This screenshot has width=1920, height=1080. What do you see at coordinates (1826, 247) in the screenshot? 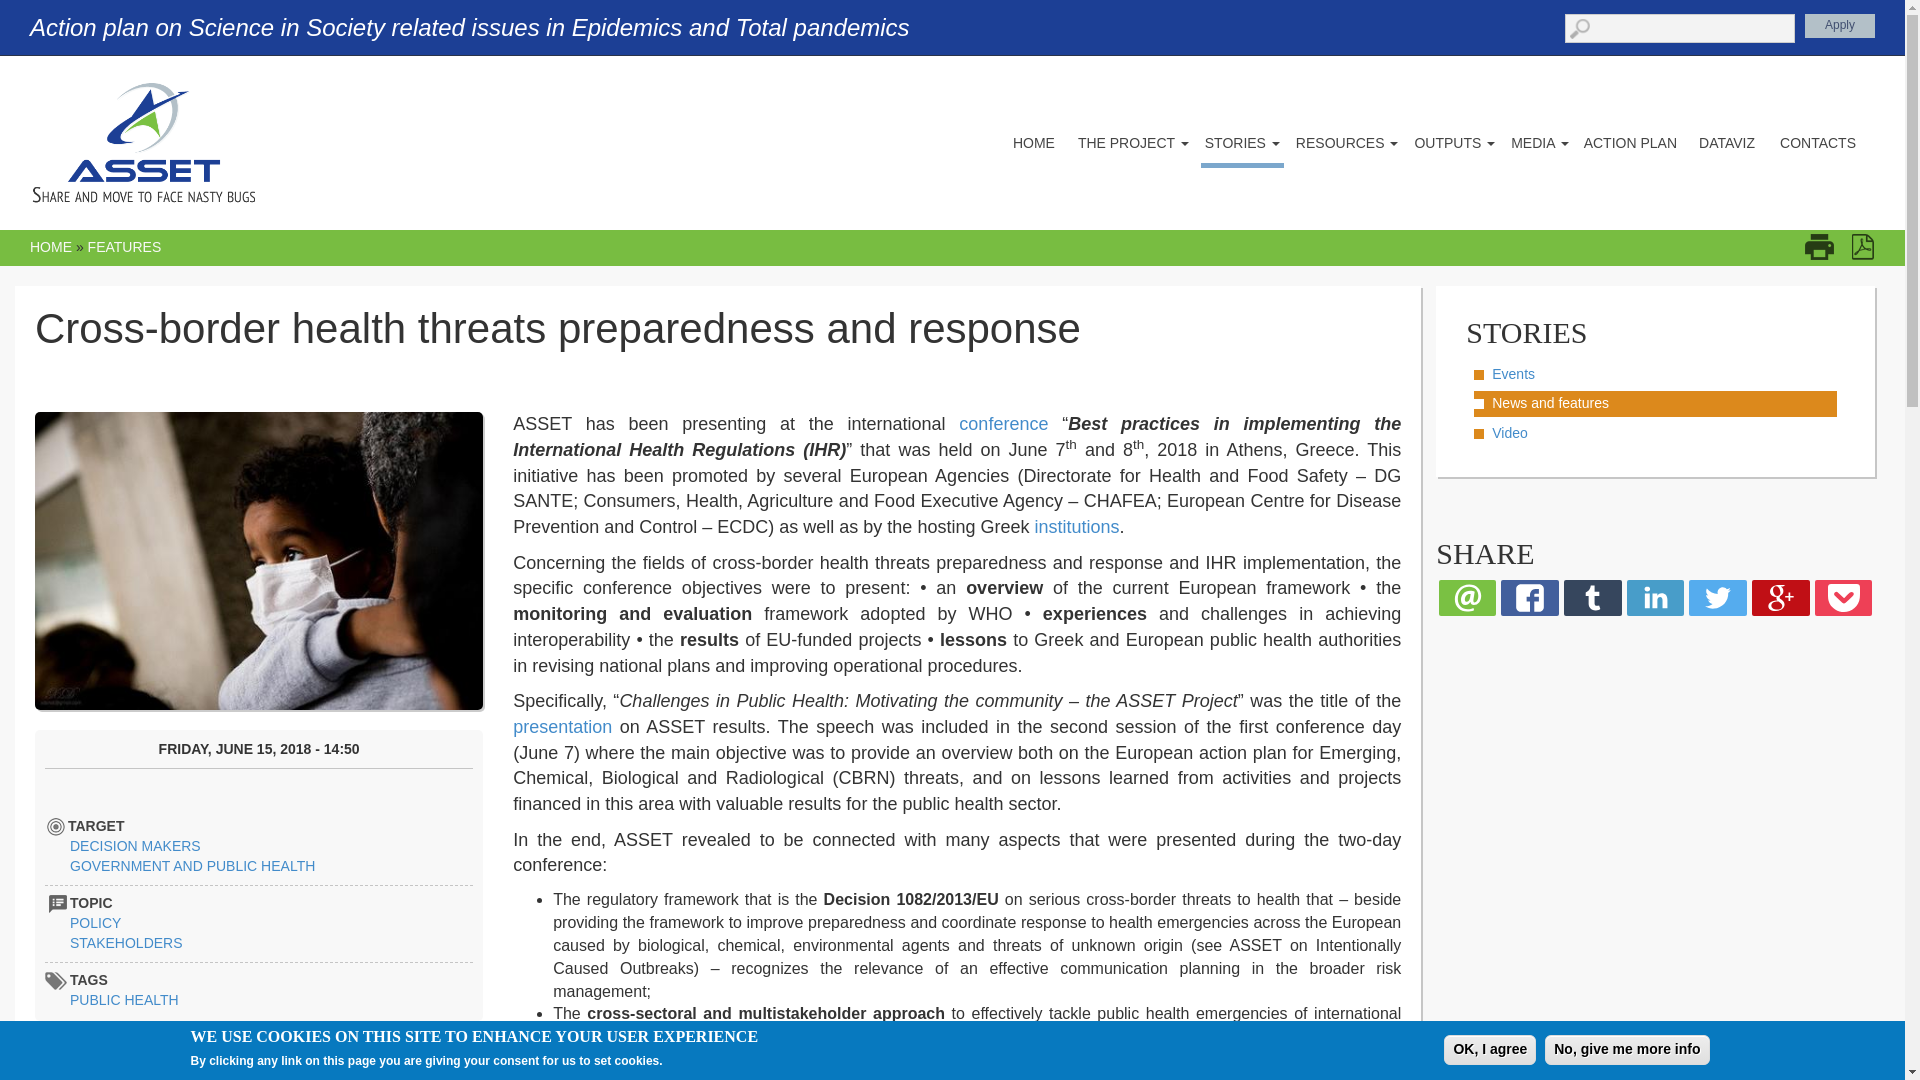
I see `Display a printer-friendly version of this page.` at bounding box center [1826, 247].